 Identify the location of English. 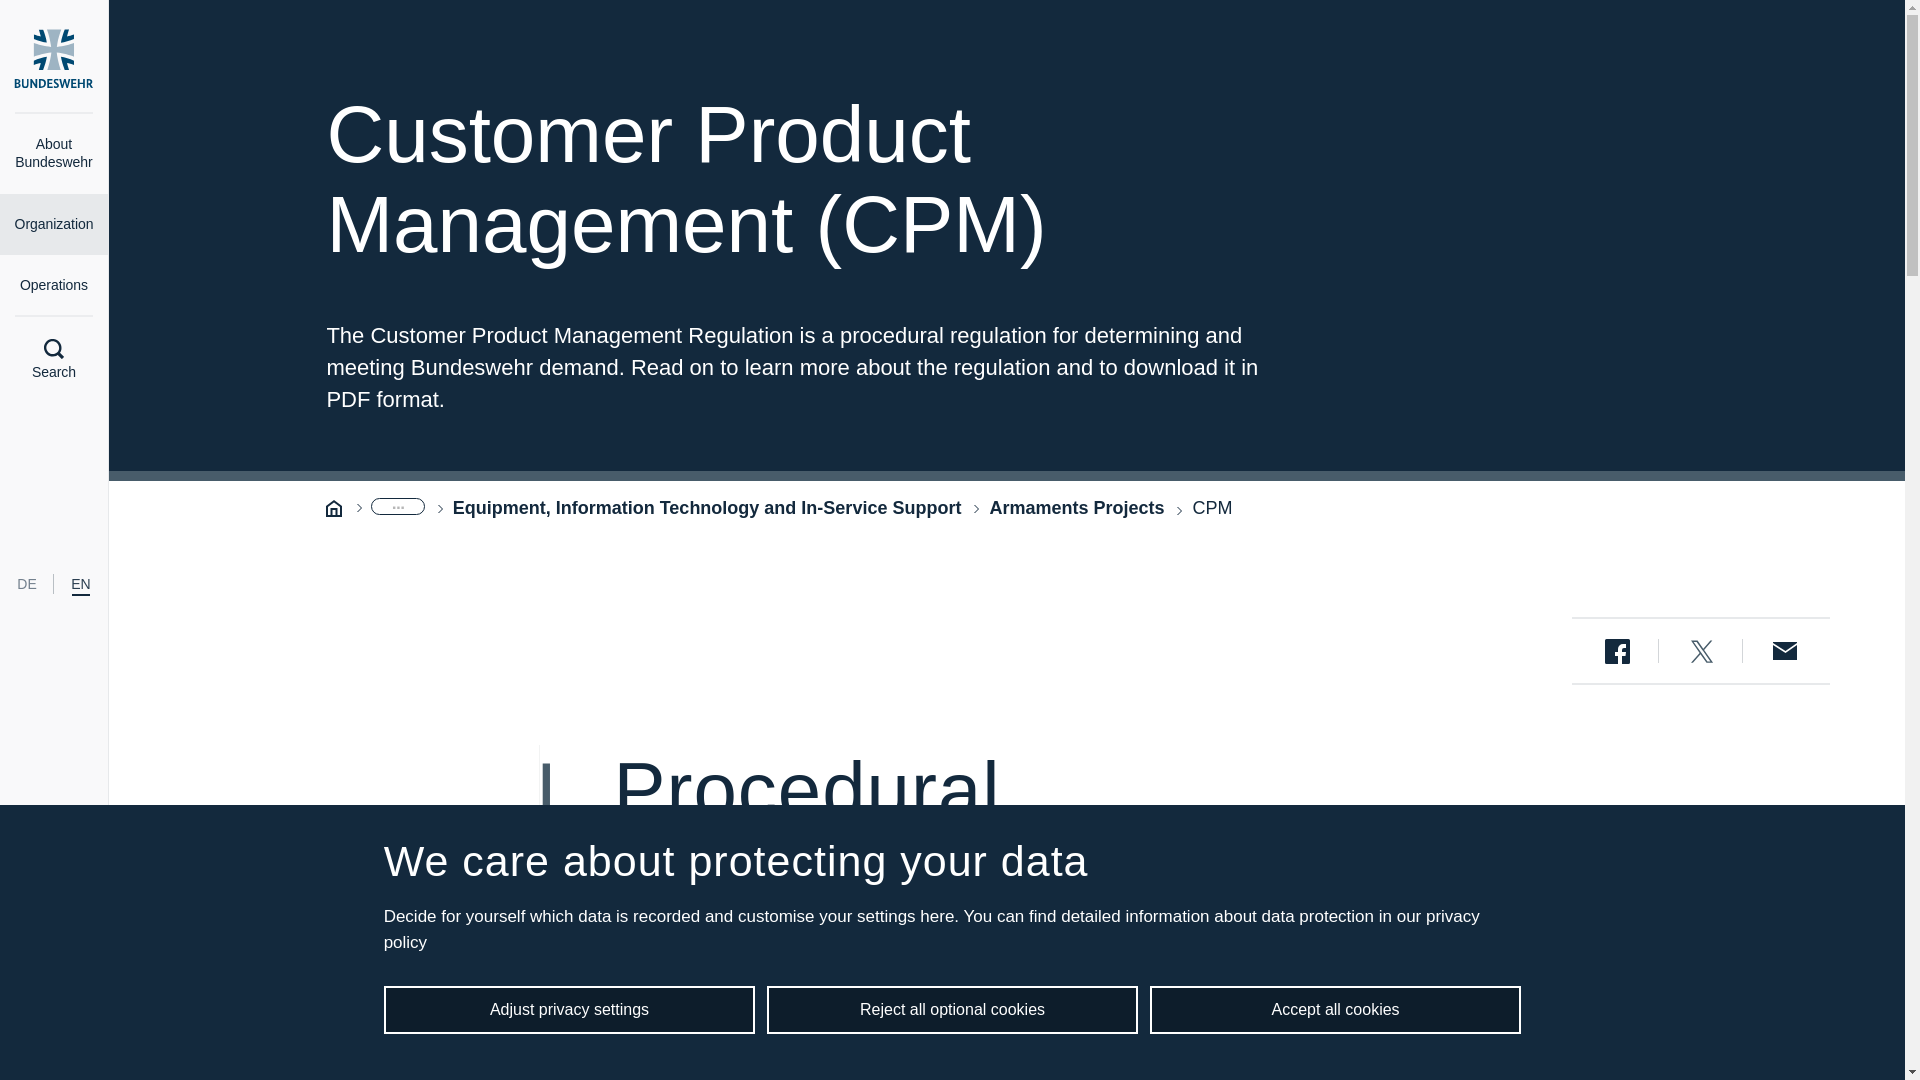
(80, 584).